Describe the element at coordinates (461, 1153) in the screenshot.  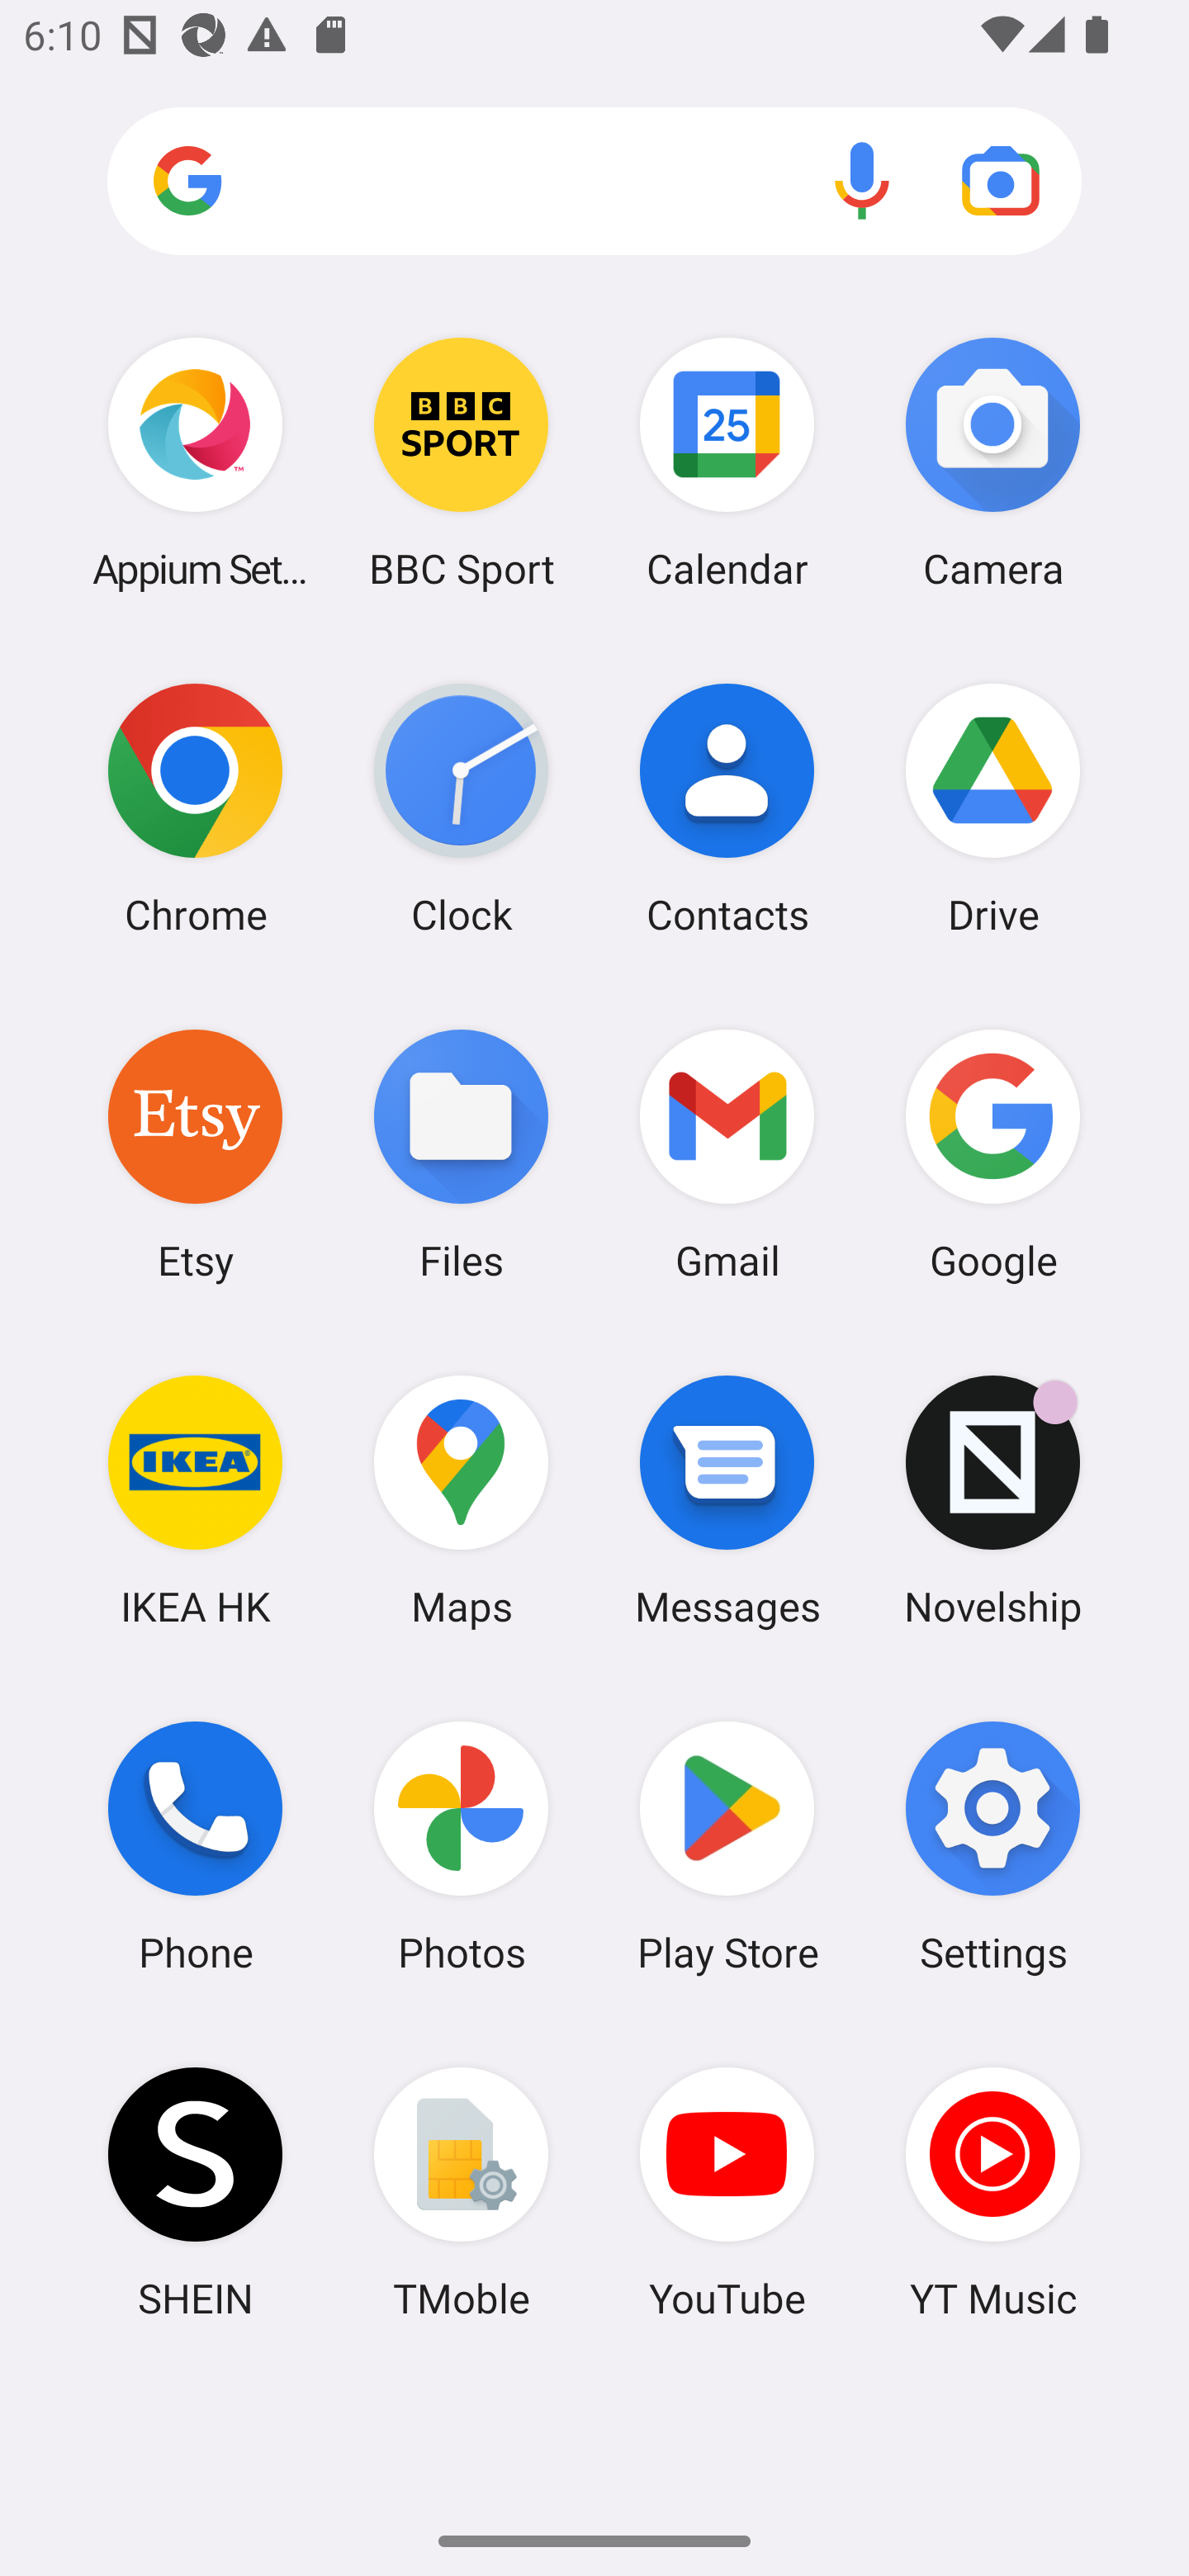
I see `Files` at that location.